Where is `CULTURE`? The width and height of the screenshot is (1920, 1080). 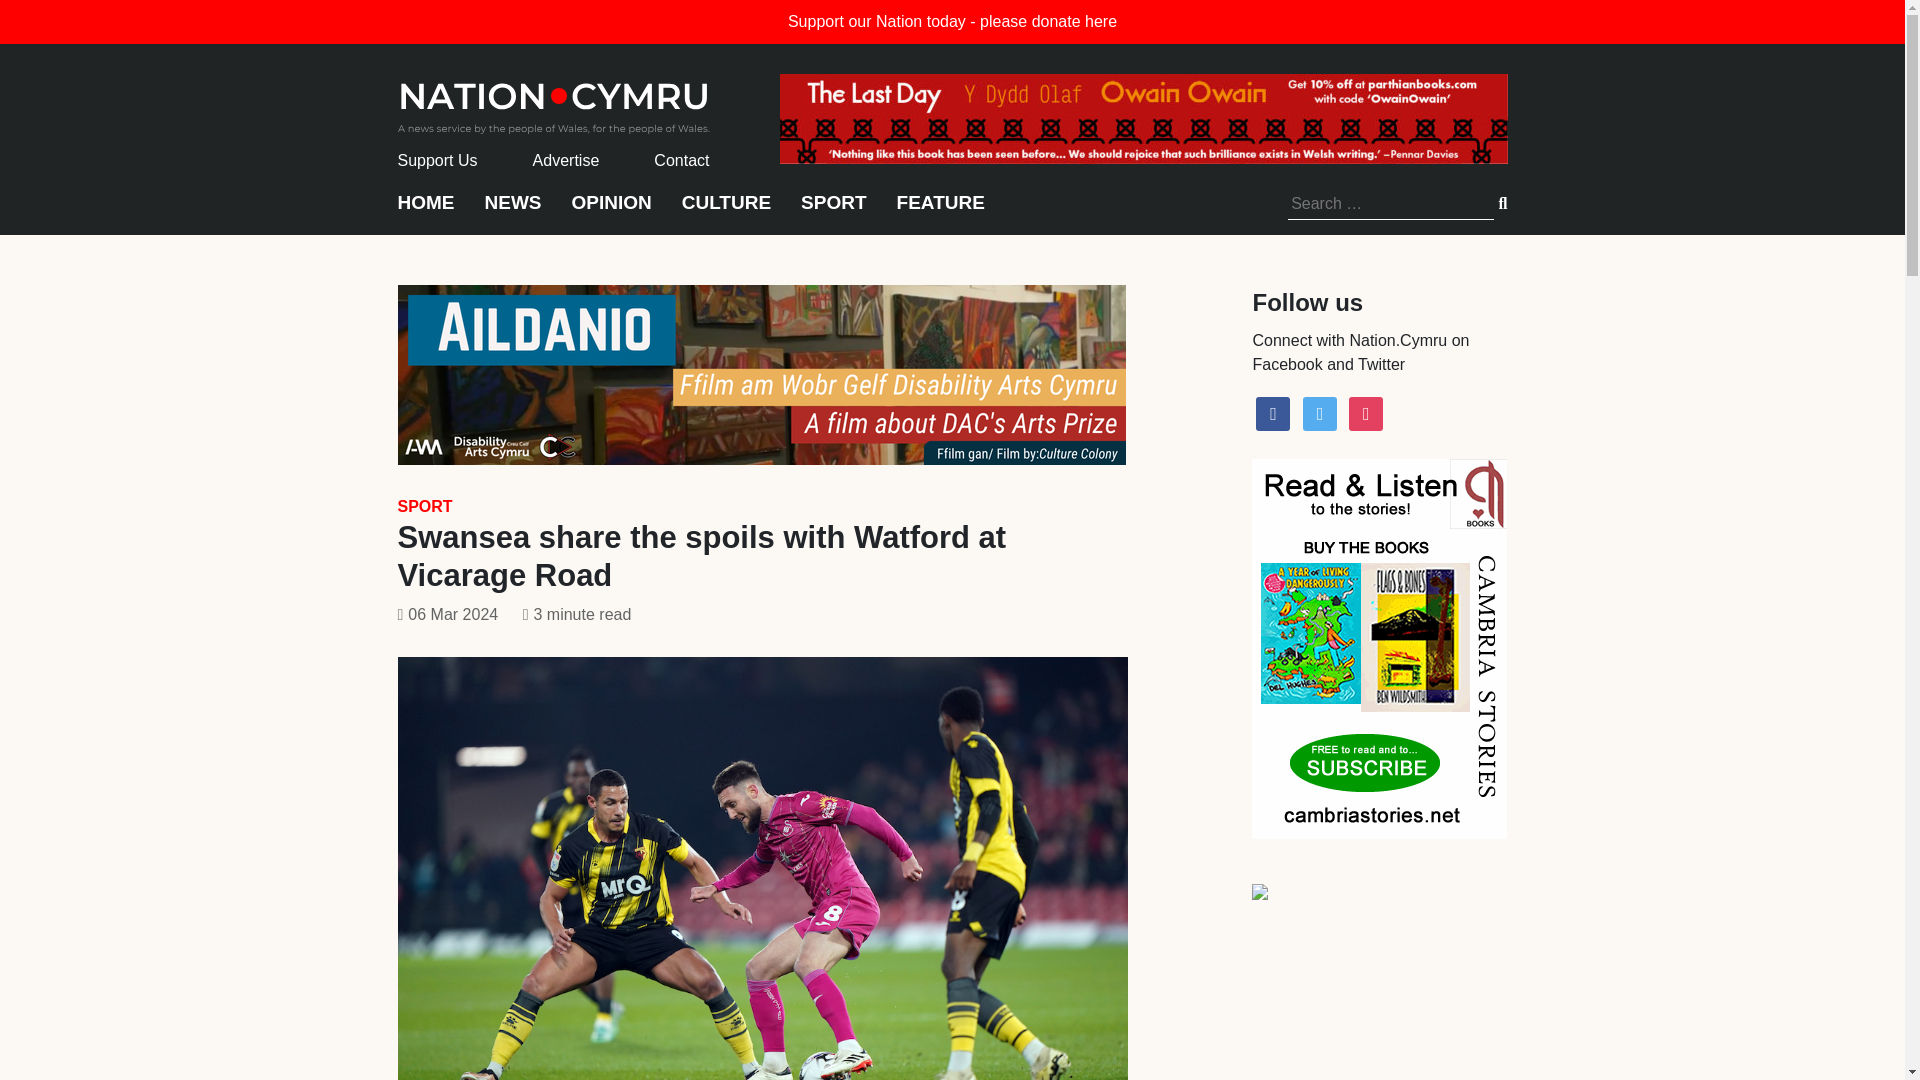 CULTURE is located at coordinates (726, 212).